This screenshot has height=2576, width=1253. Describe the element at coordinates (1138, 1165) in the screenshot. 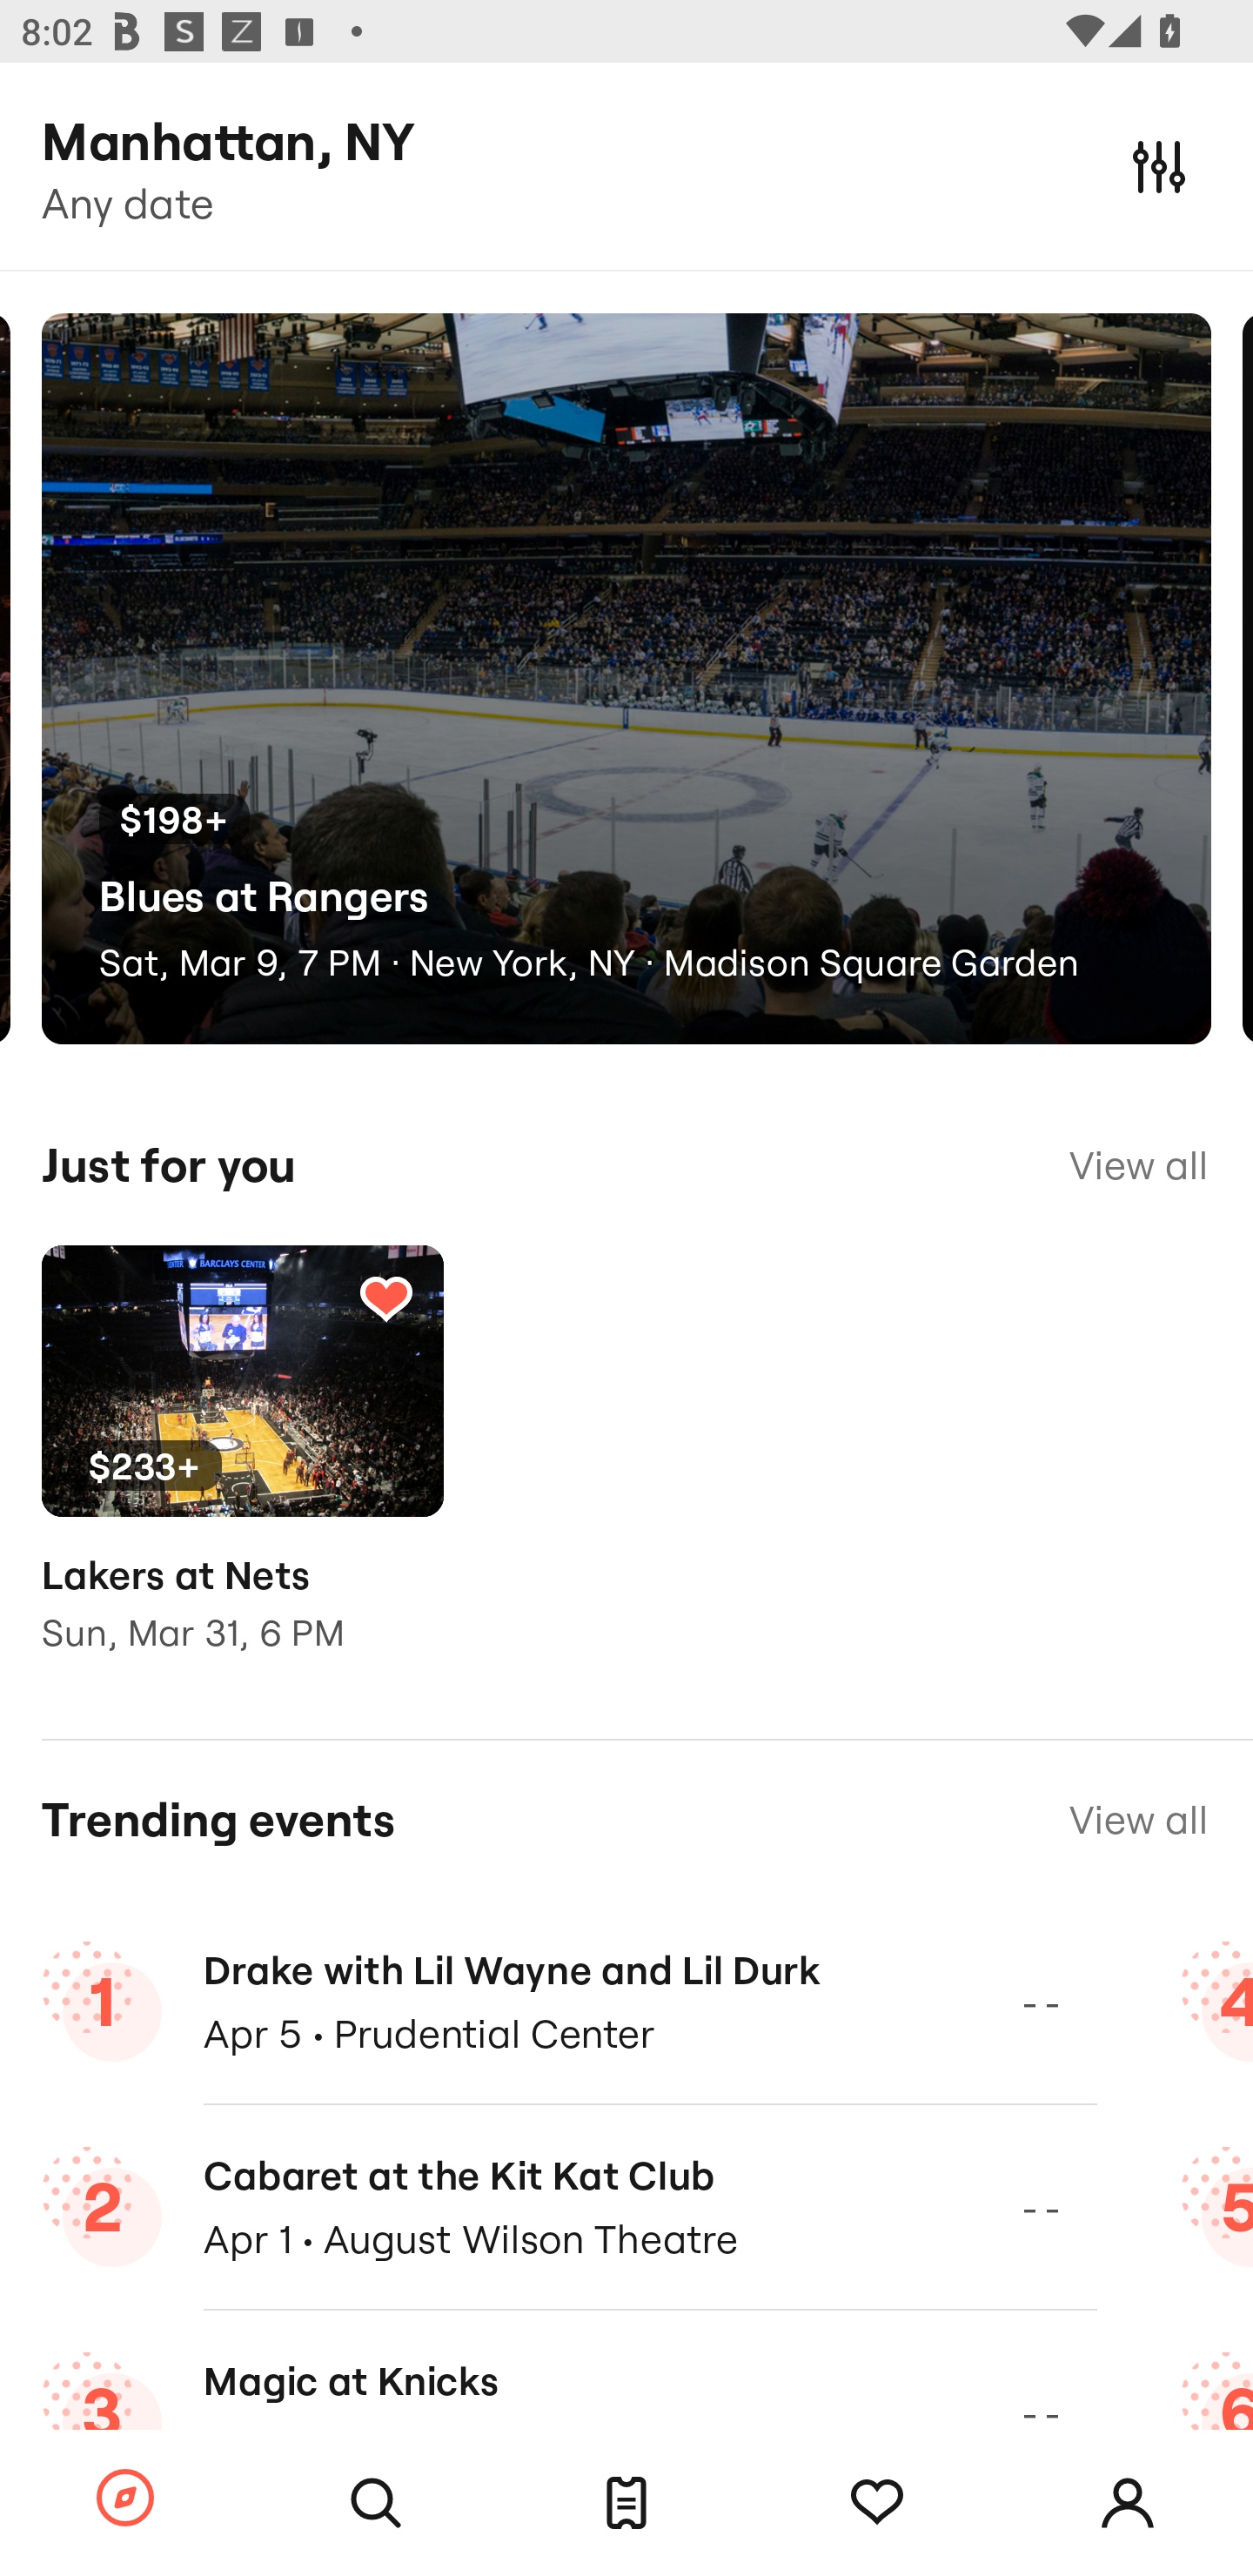

I see `View all` at that location.